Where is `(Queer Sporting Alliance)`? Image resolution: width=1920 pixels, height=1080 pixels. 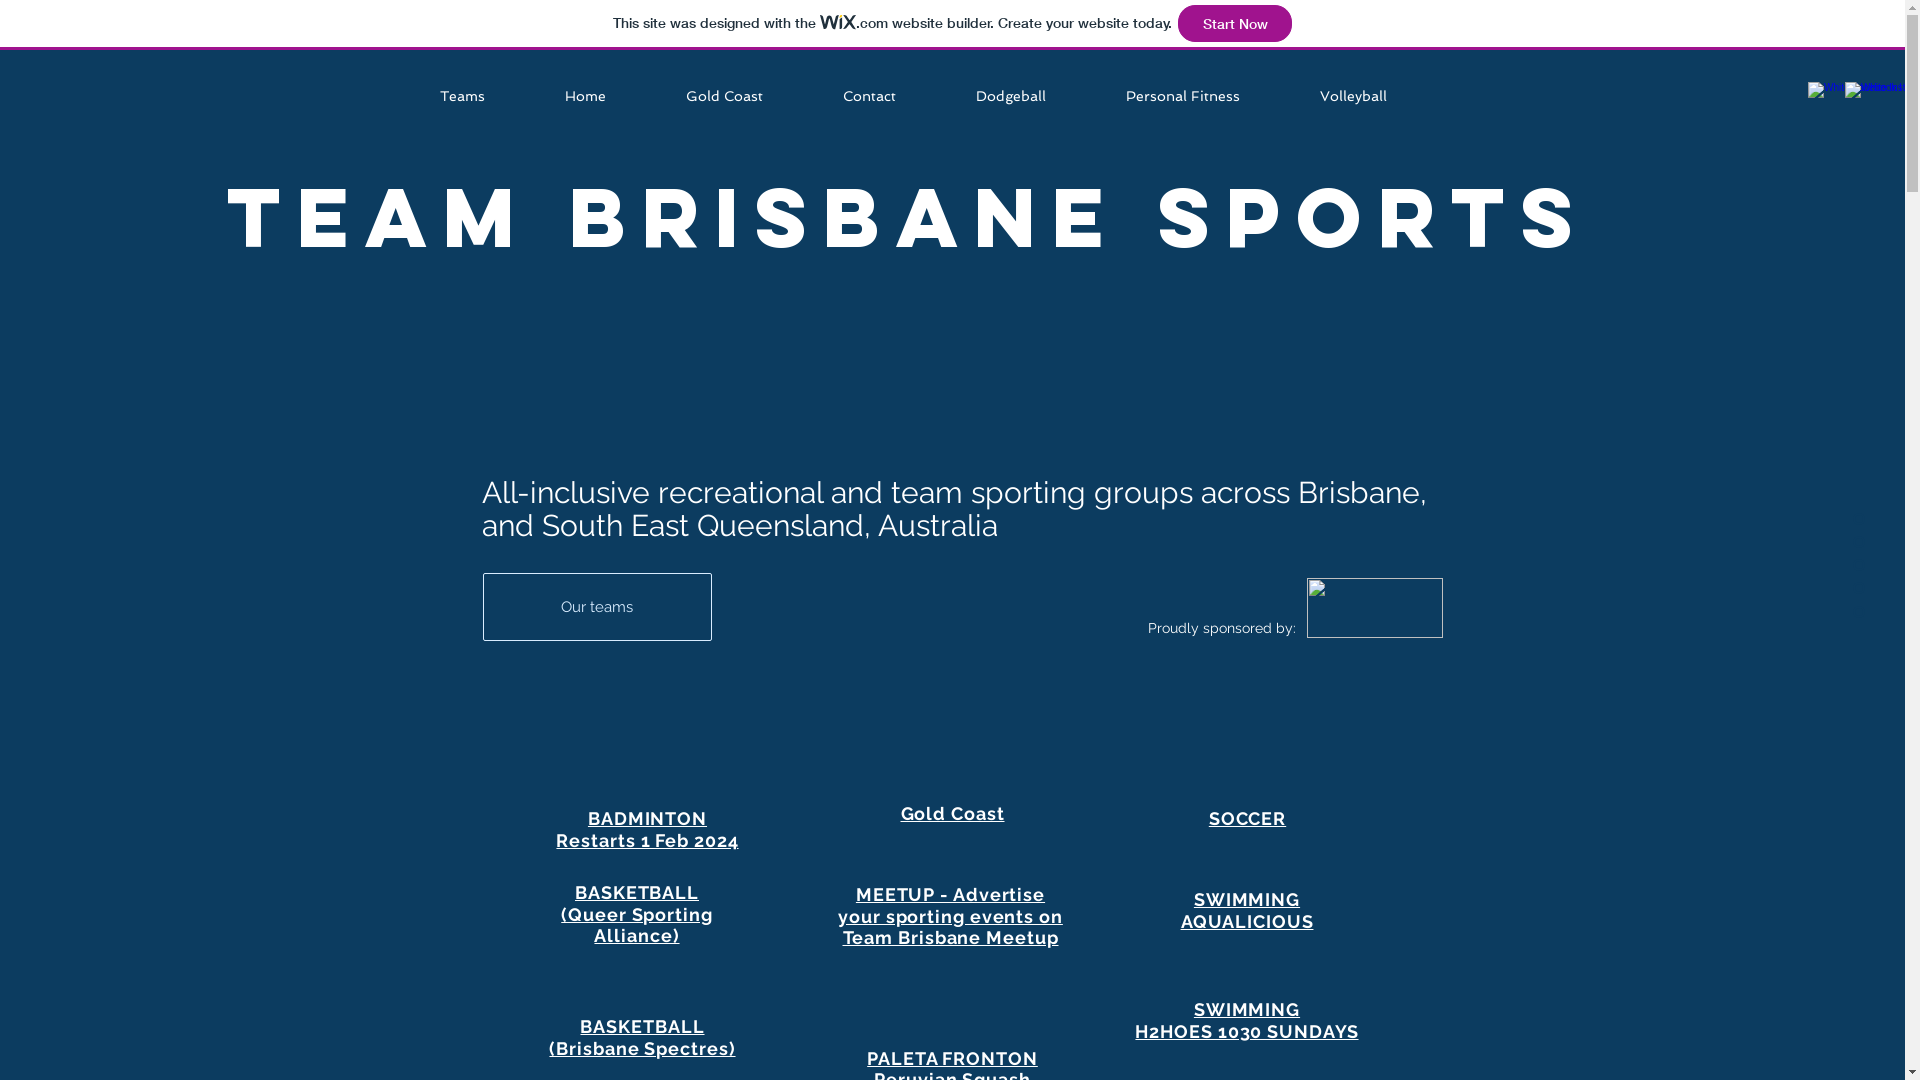
(Queer Sporting Alliance) is located at coordinates (637, 926).